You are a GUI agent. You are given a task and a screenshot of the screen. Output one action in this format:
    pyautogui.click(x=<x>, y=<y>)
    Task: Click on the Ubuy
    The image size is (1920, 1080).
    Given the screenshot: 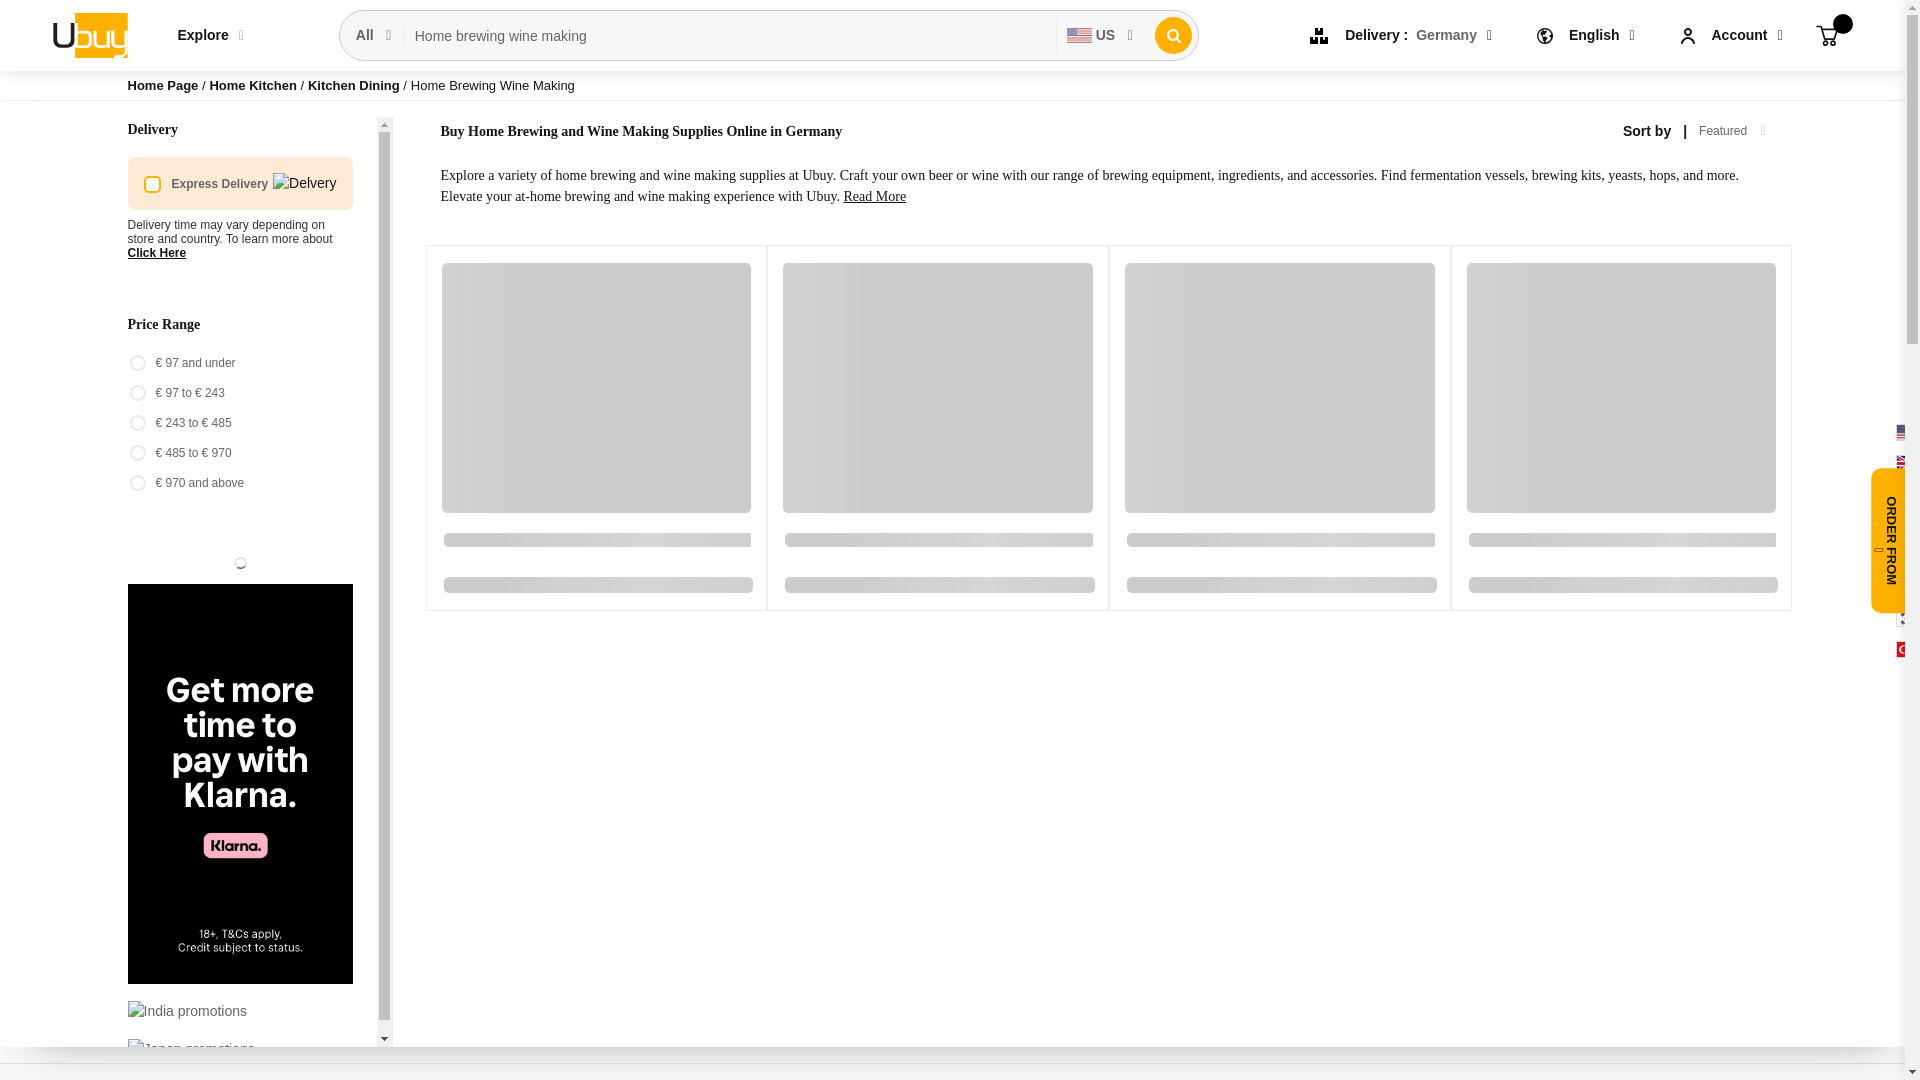 What is the action you would take?
    pyautogui.click(x=88, y=34)
    